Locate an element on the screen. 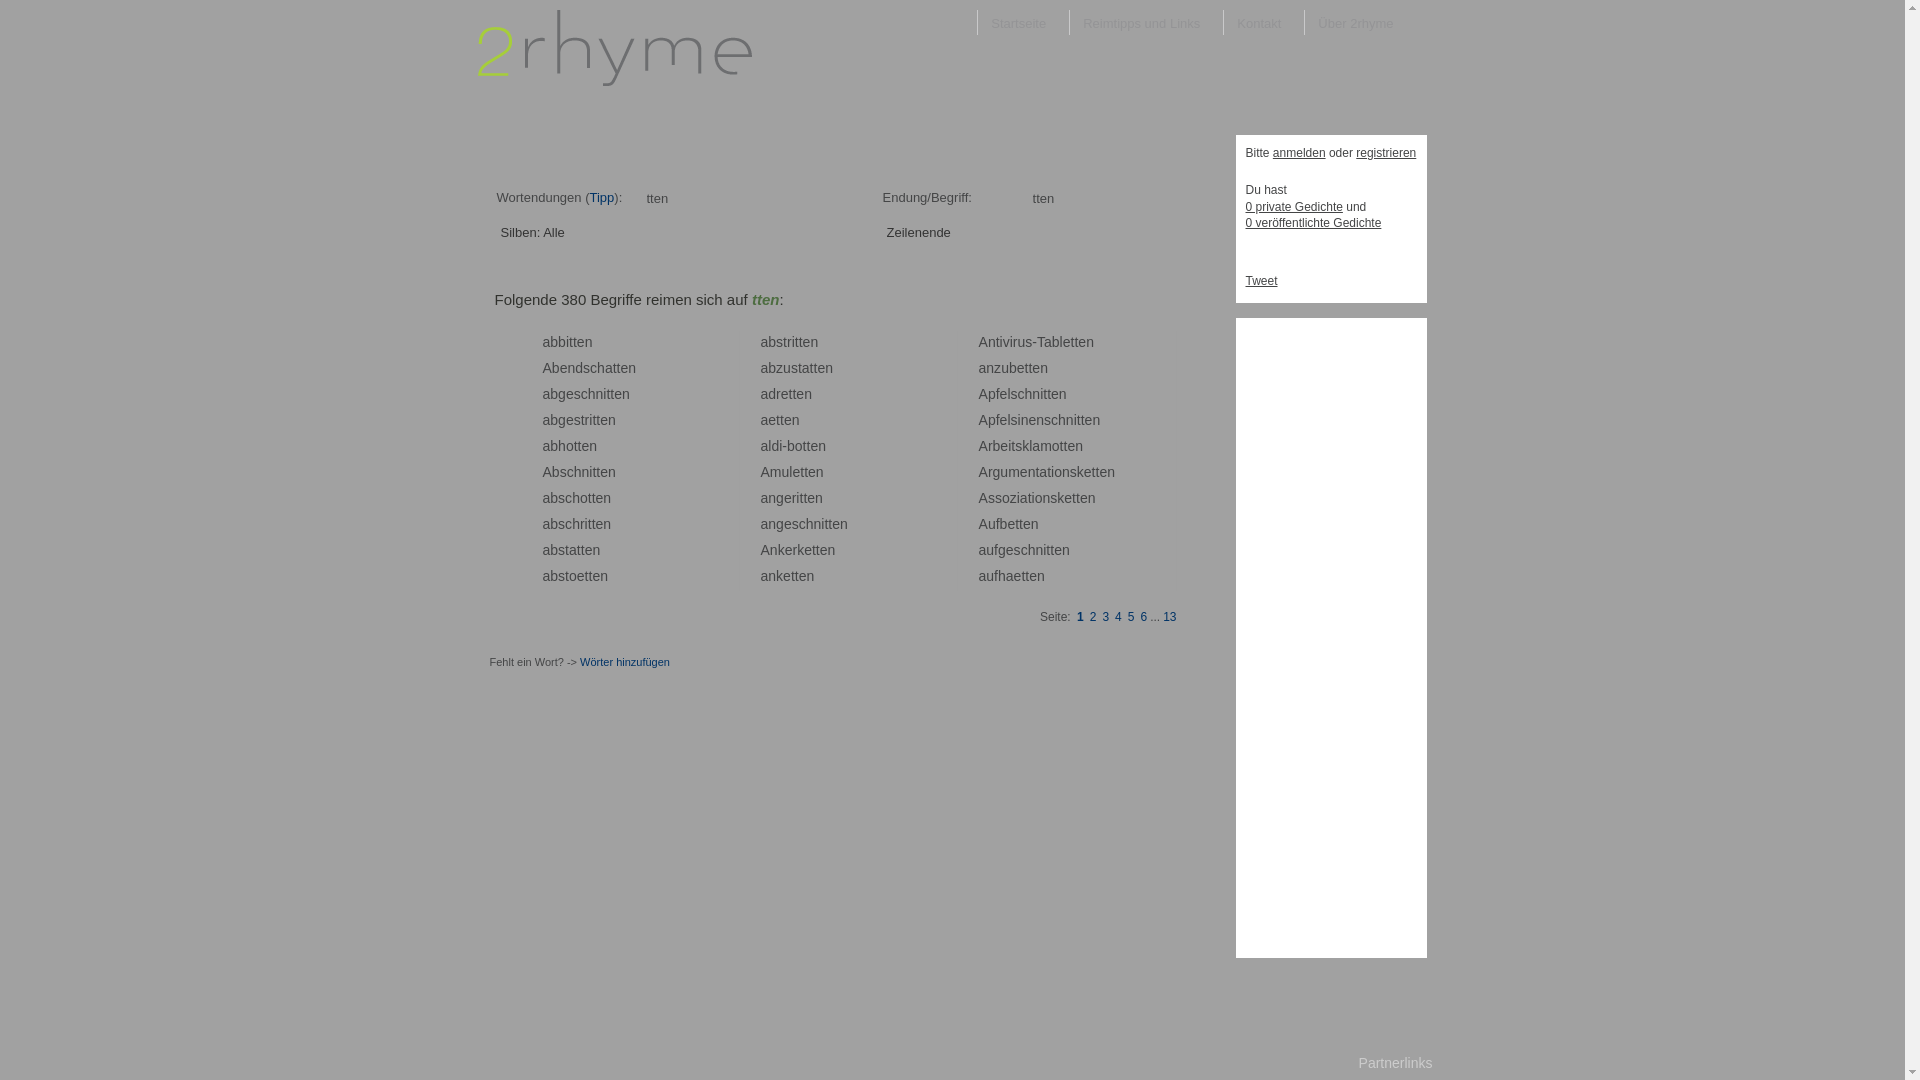  h is located at coordinates (562, 446).